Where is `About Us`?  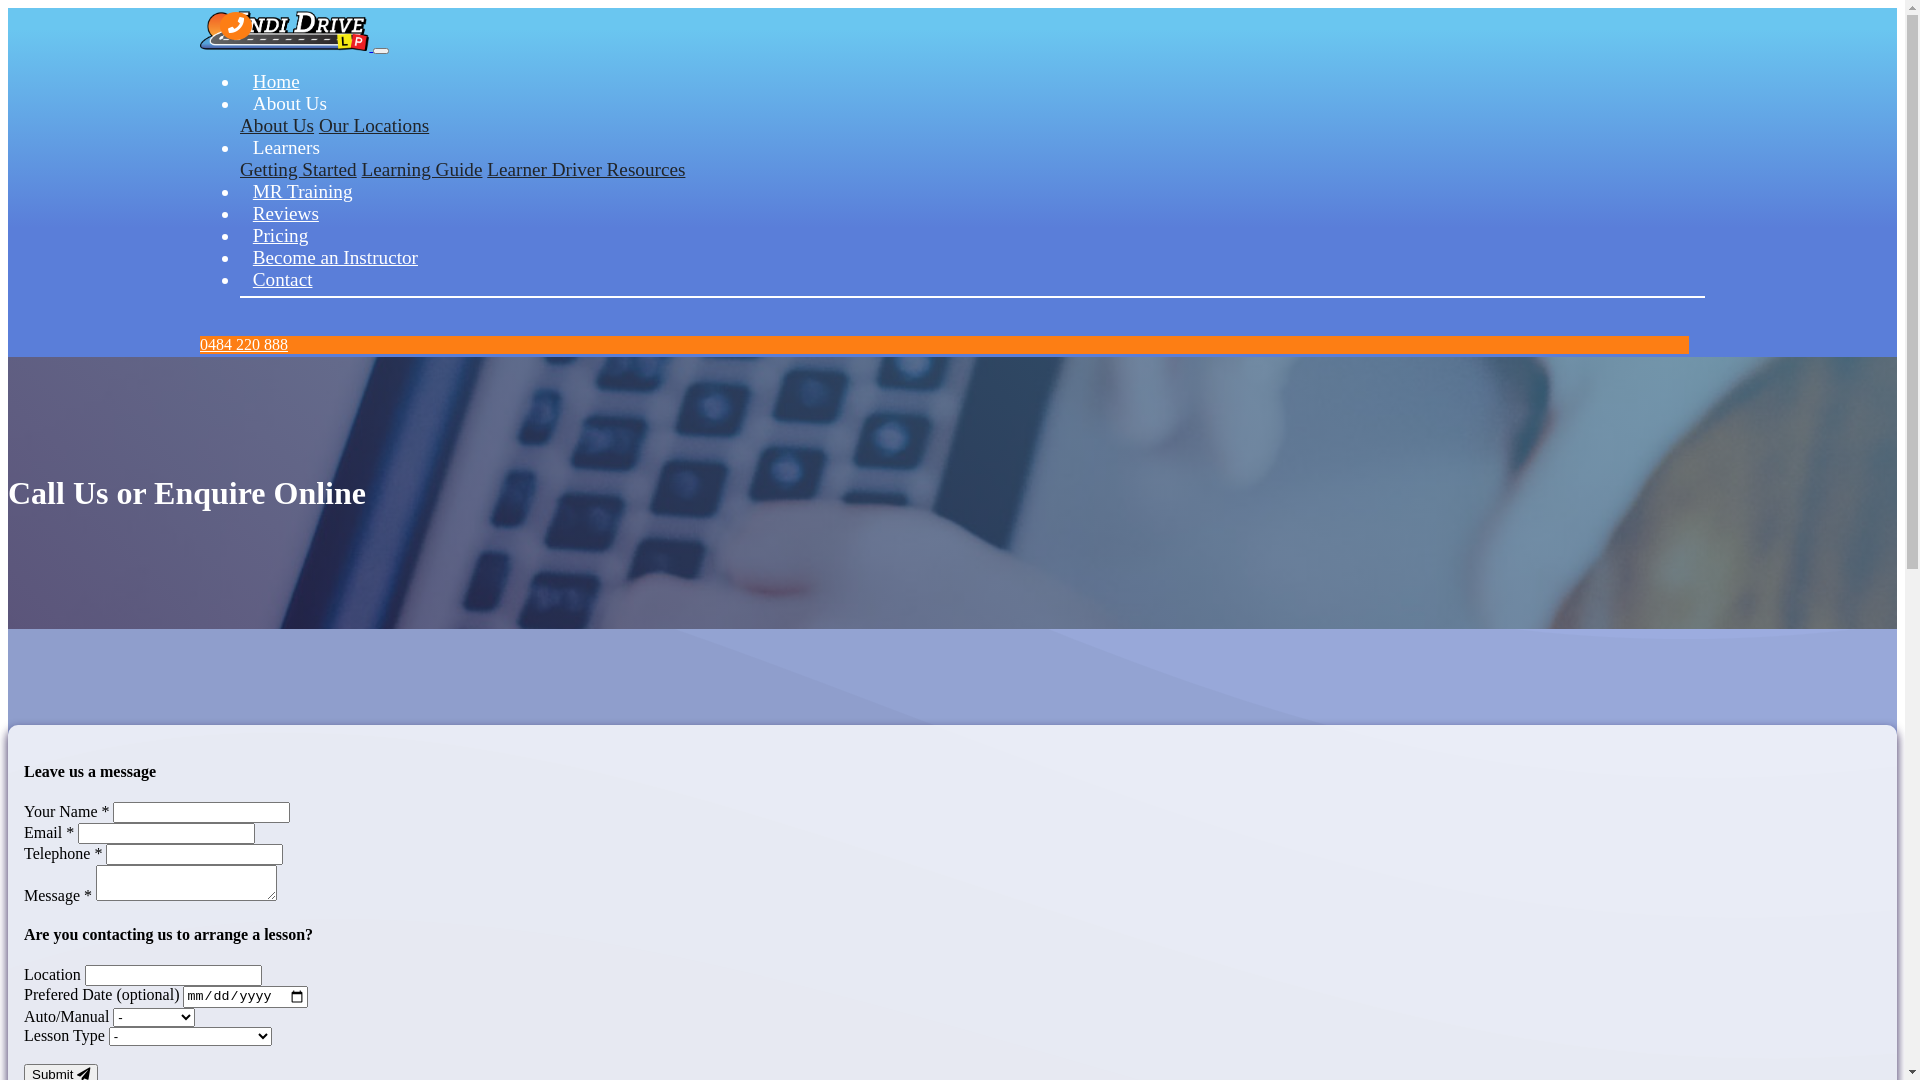 About Us is located at coordinates (277, 126).